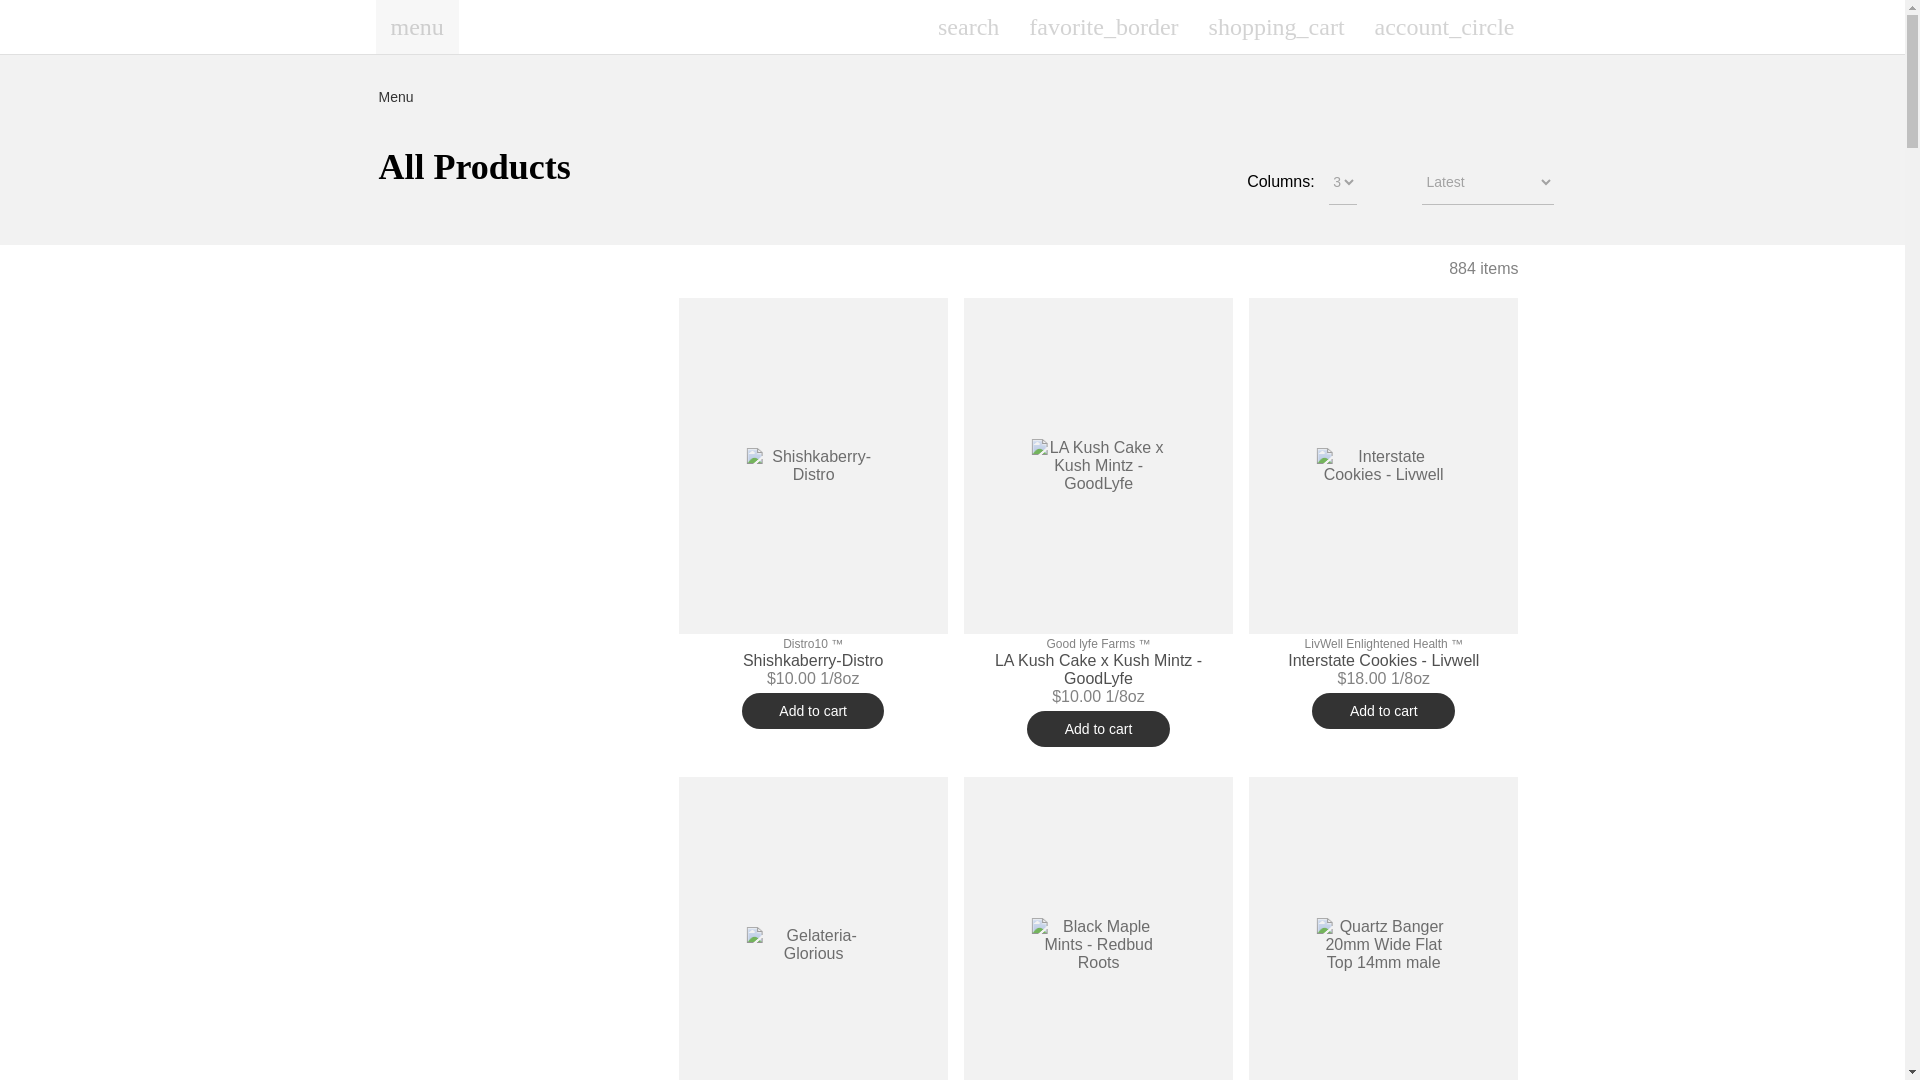 The image size is (1920, 1080). I want to click on menu, so click(417, 27).